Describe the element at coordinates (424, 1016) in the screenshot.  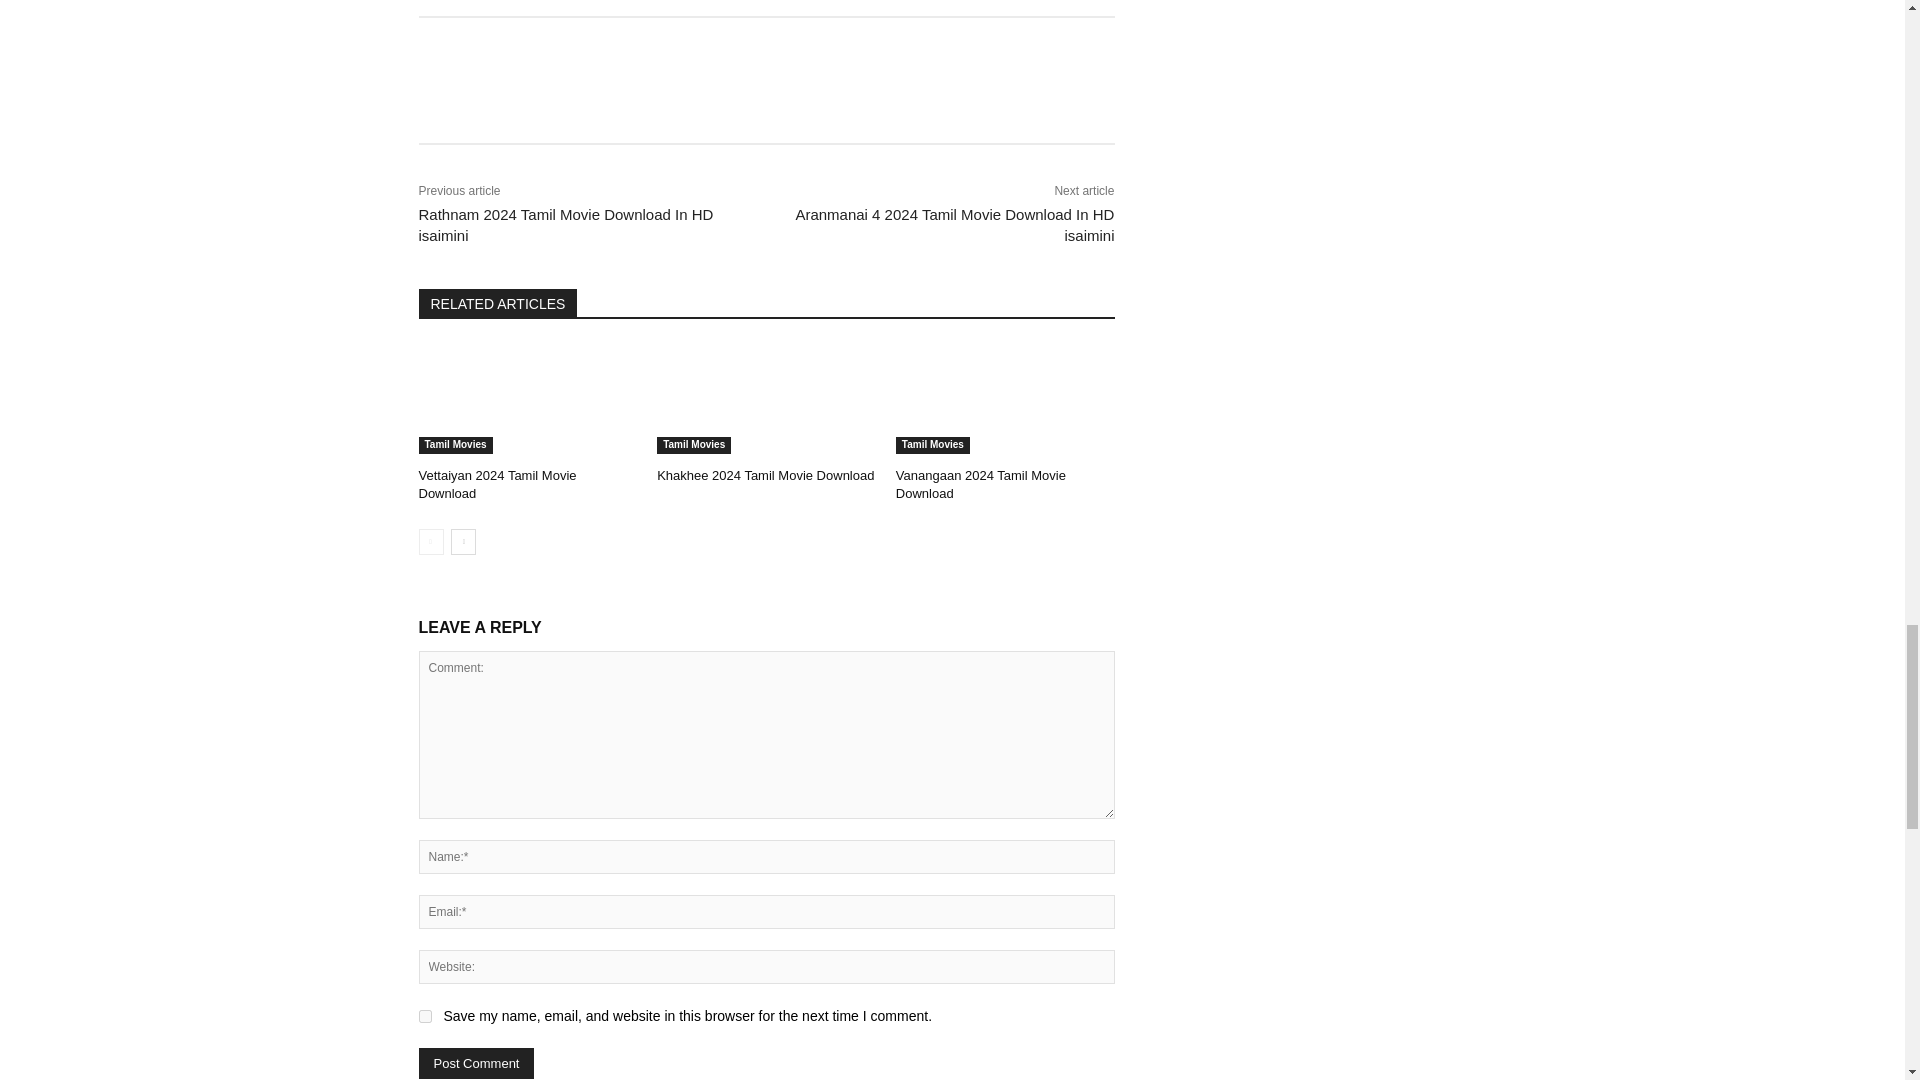
I see `yes` at that location.